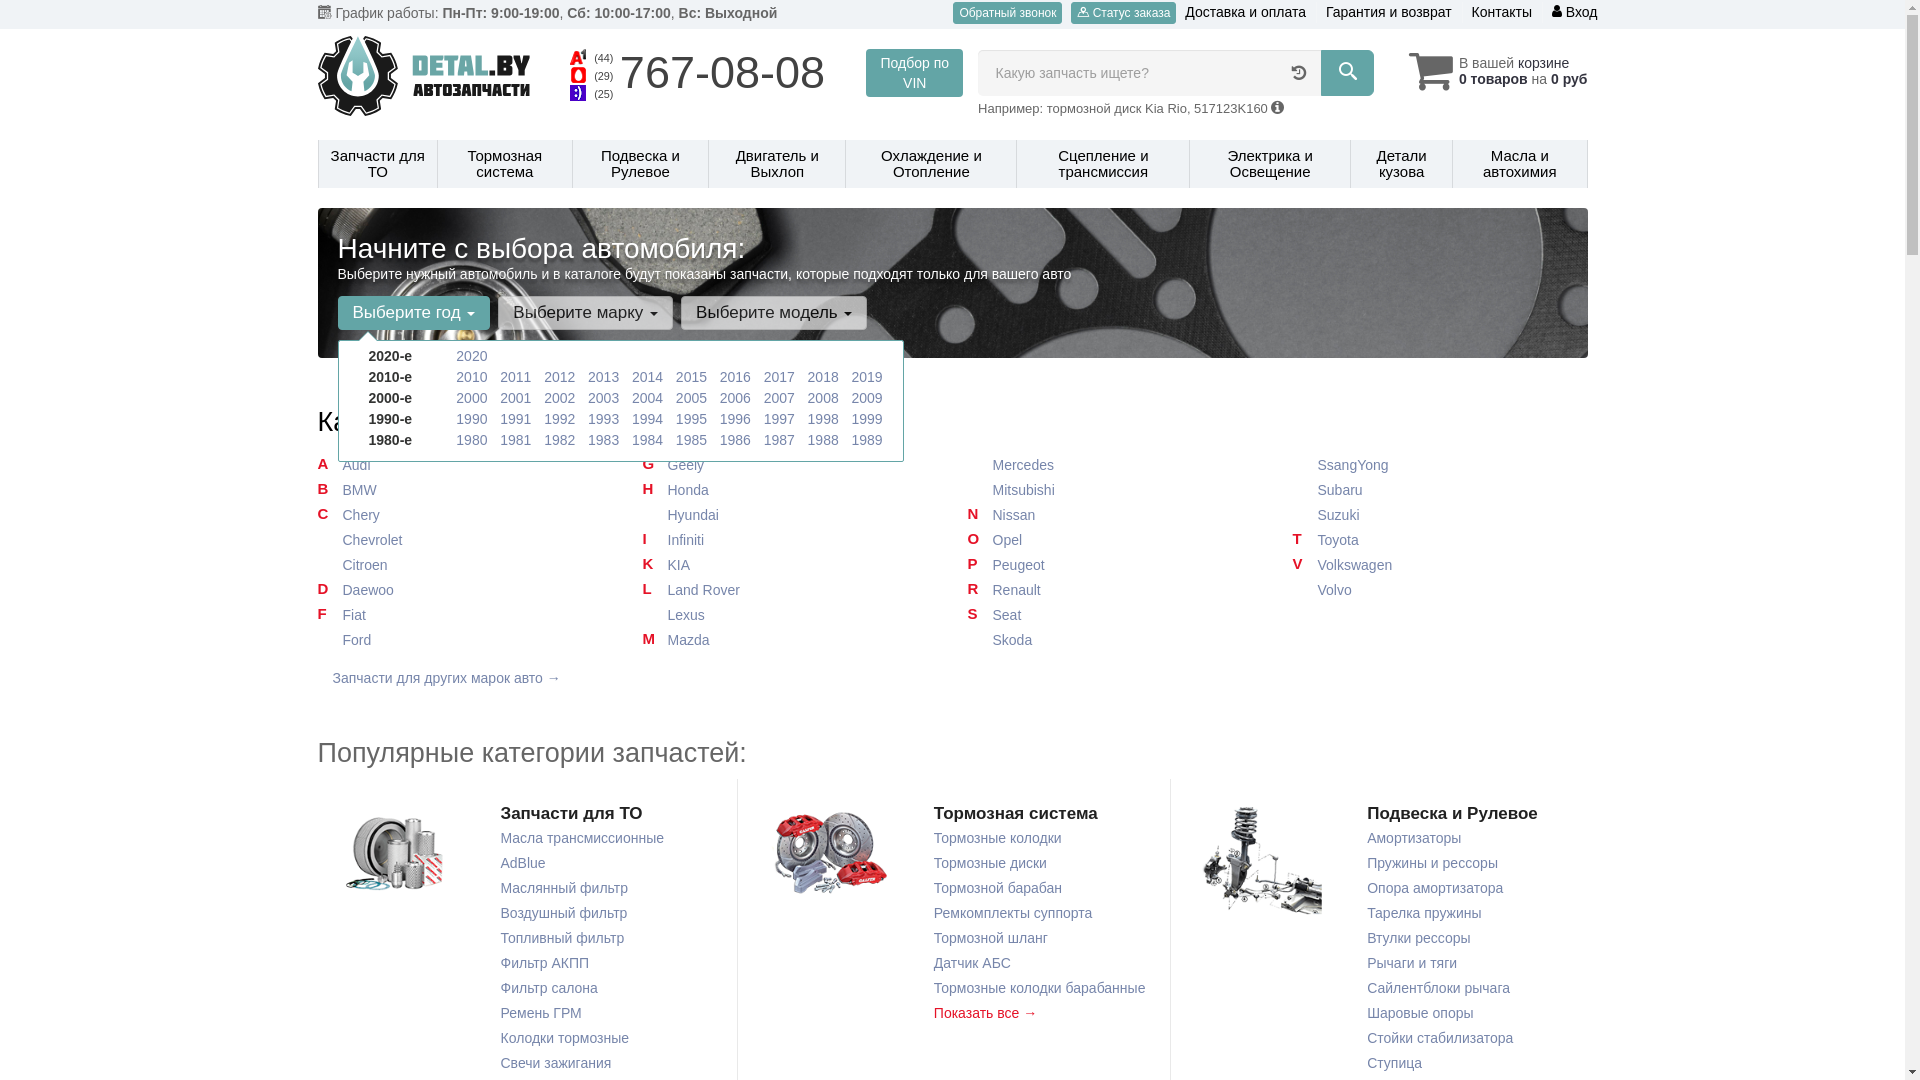 The image size is (1920, 1080). What do you see at coordinates (1116, 616) in the screenshot?
I see `Seat` at bounding box center [1116, 616].